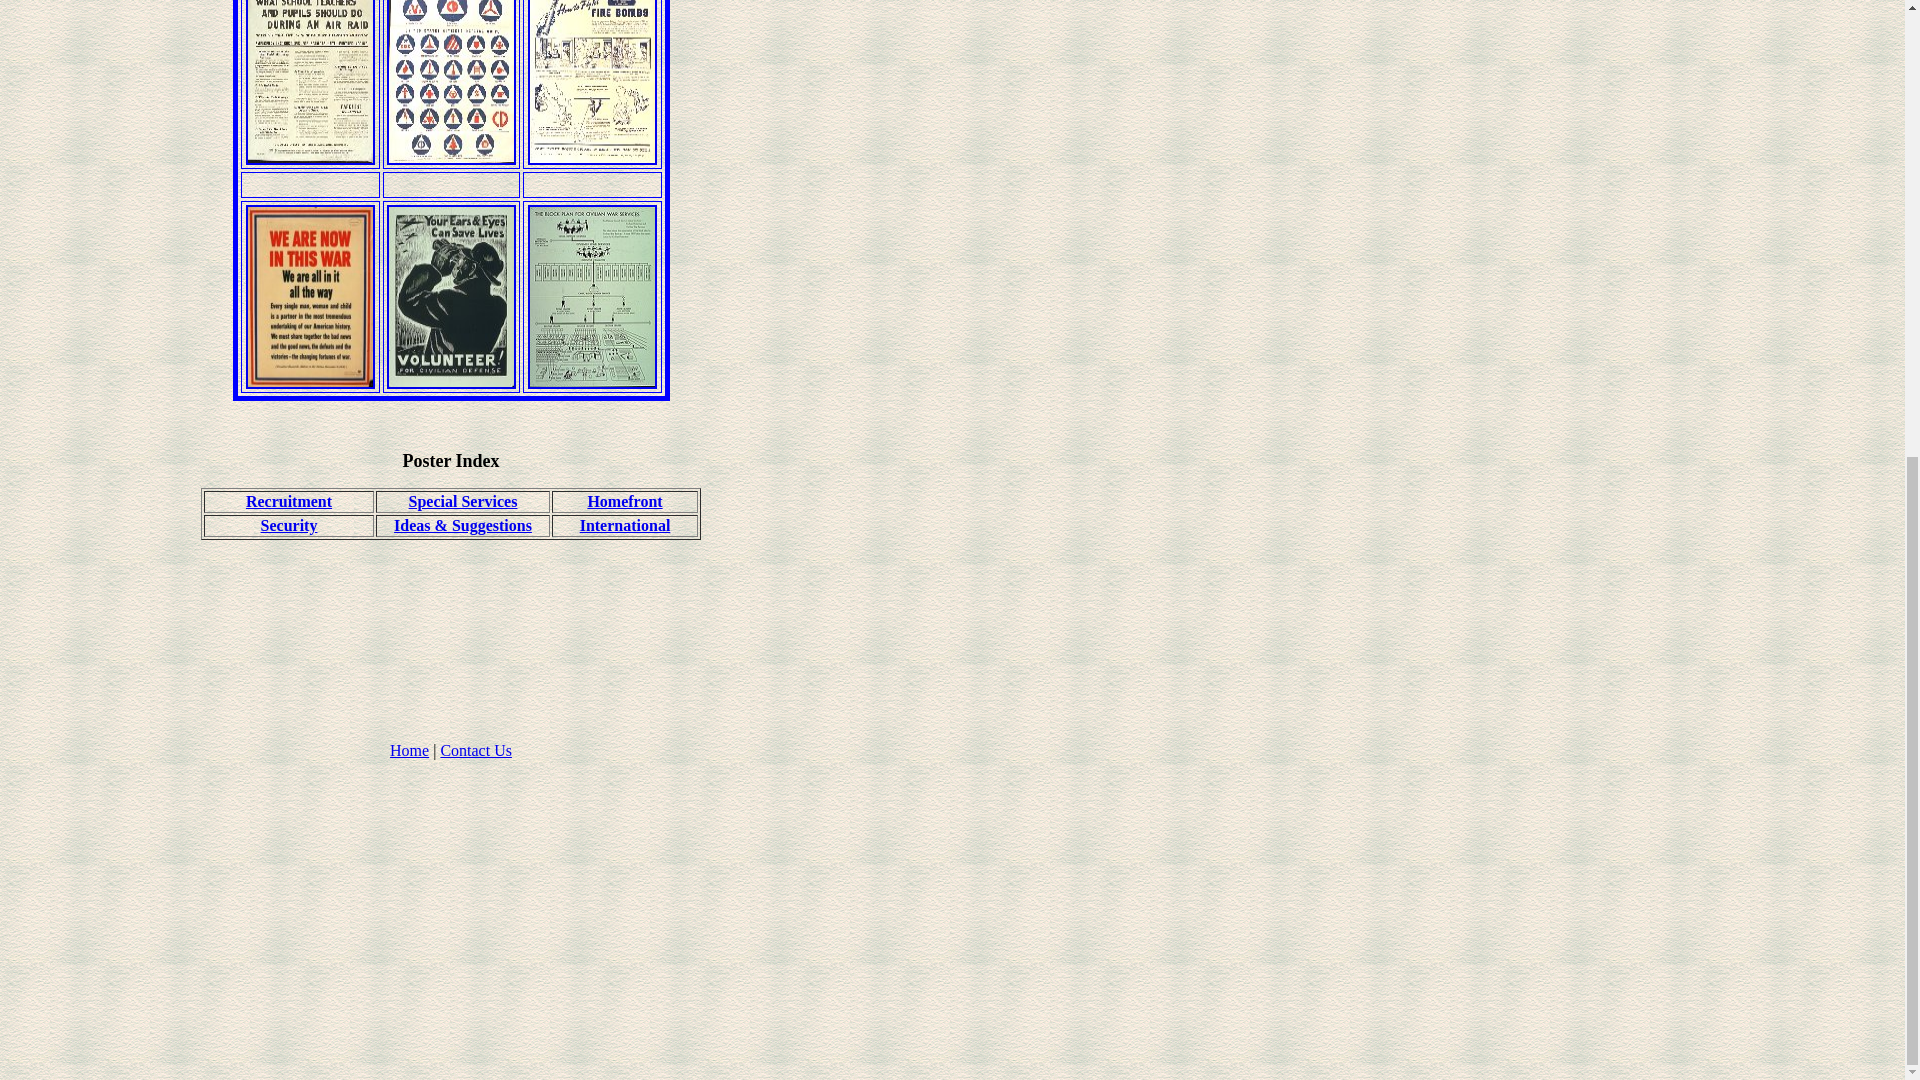  I want to click on Special Services, so click(463, 500).